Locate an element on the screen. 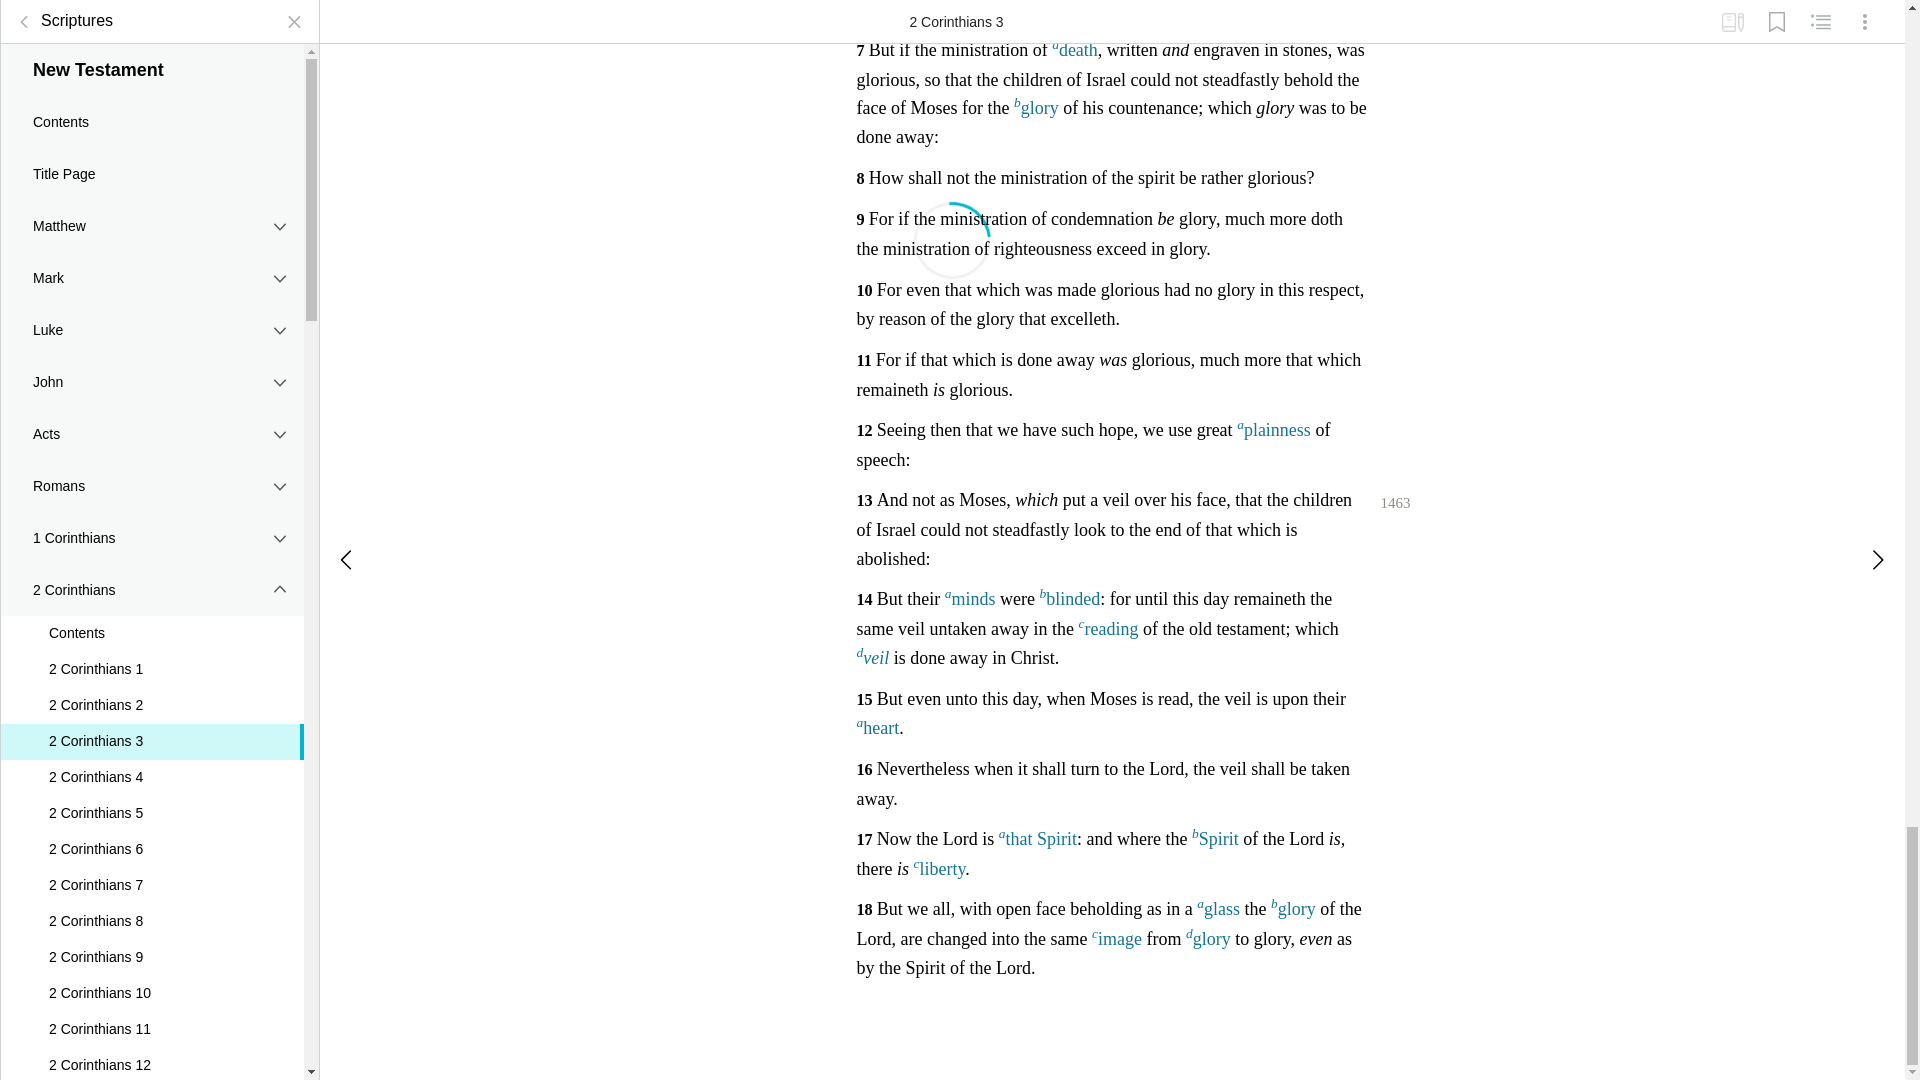 The width and height of the screenshot is (1920, 1080). Contents is located at coordinates (152, 4).